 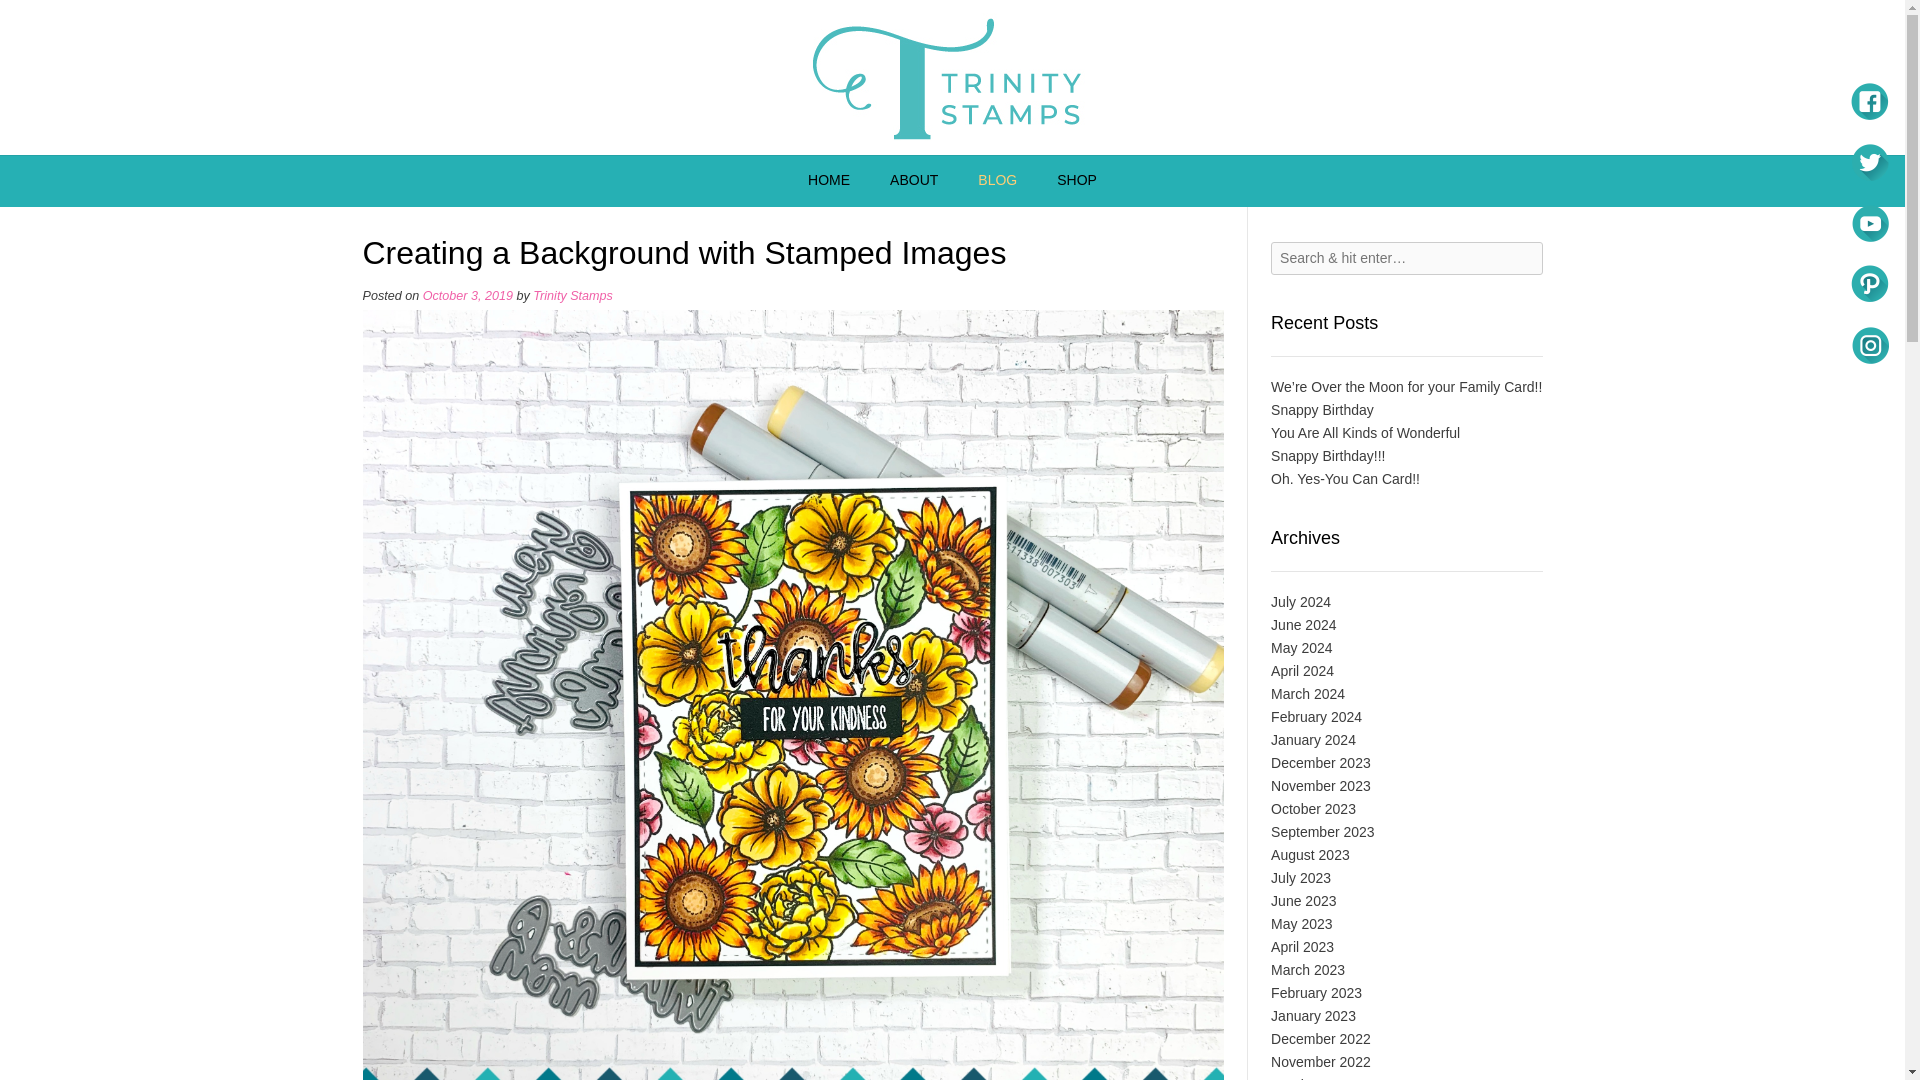 What do you see at coordinates (1302, 671) in the screenshot?
I see `April 2024` at bounding box center [1302, 671].